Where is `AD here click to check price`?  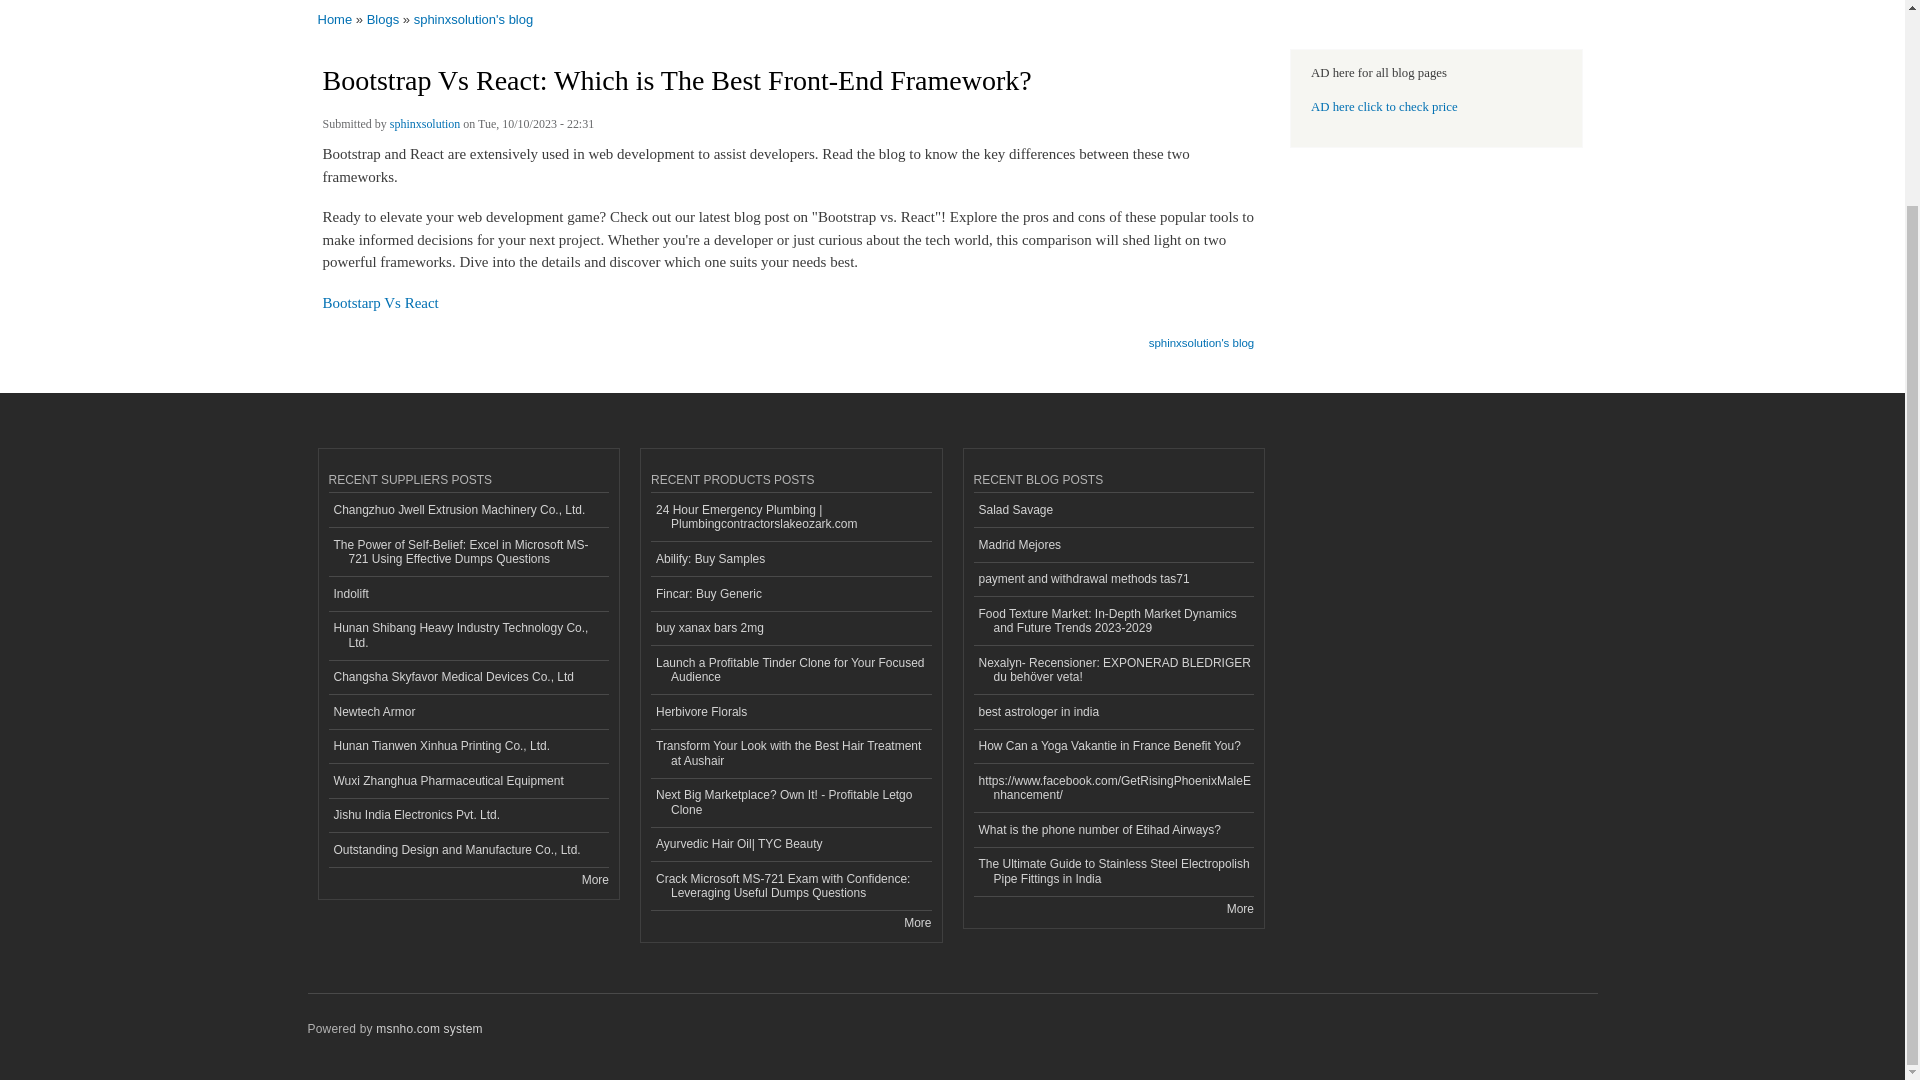 AD here click to check price is located at coordinates (1384, 107).